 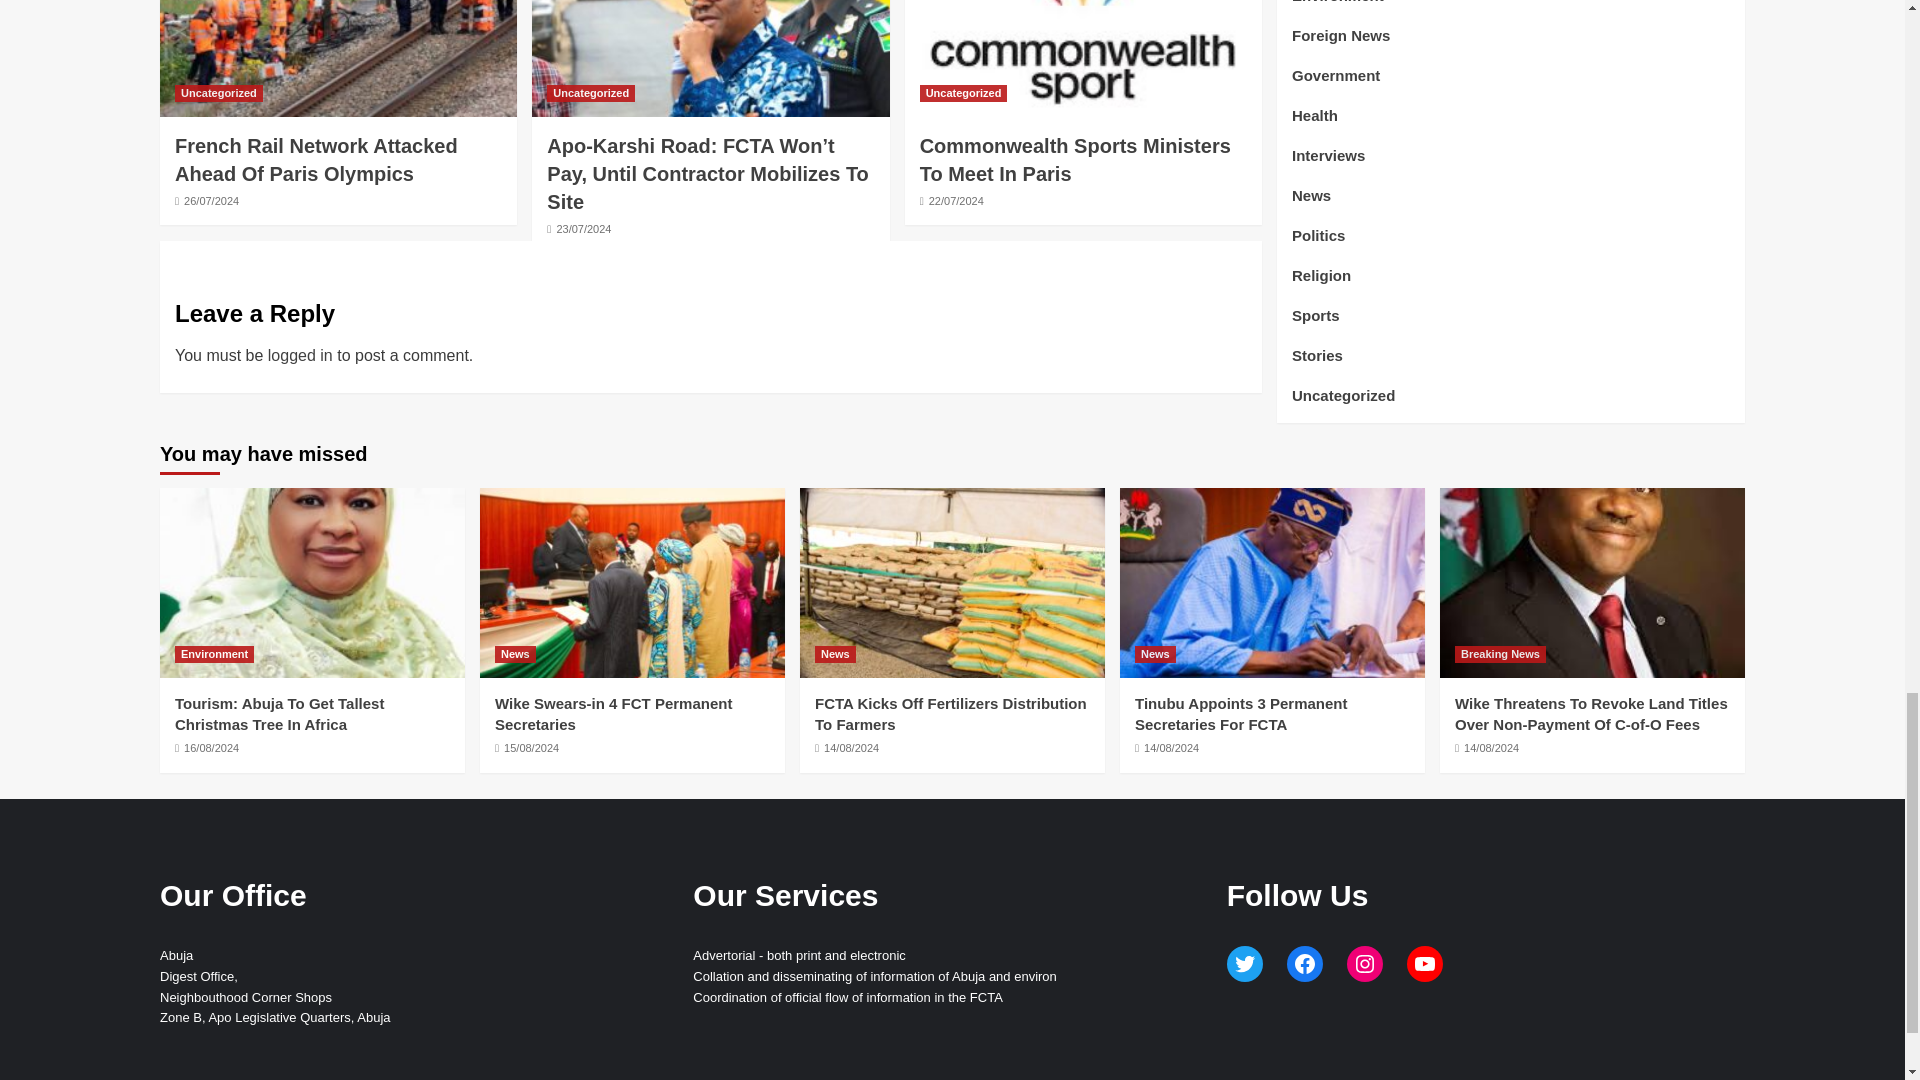 What do you see at coordinates (591, 93) in the screenshot?
I see `Uncategorized` at bounding box center [591, 93].